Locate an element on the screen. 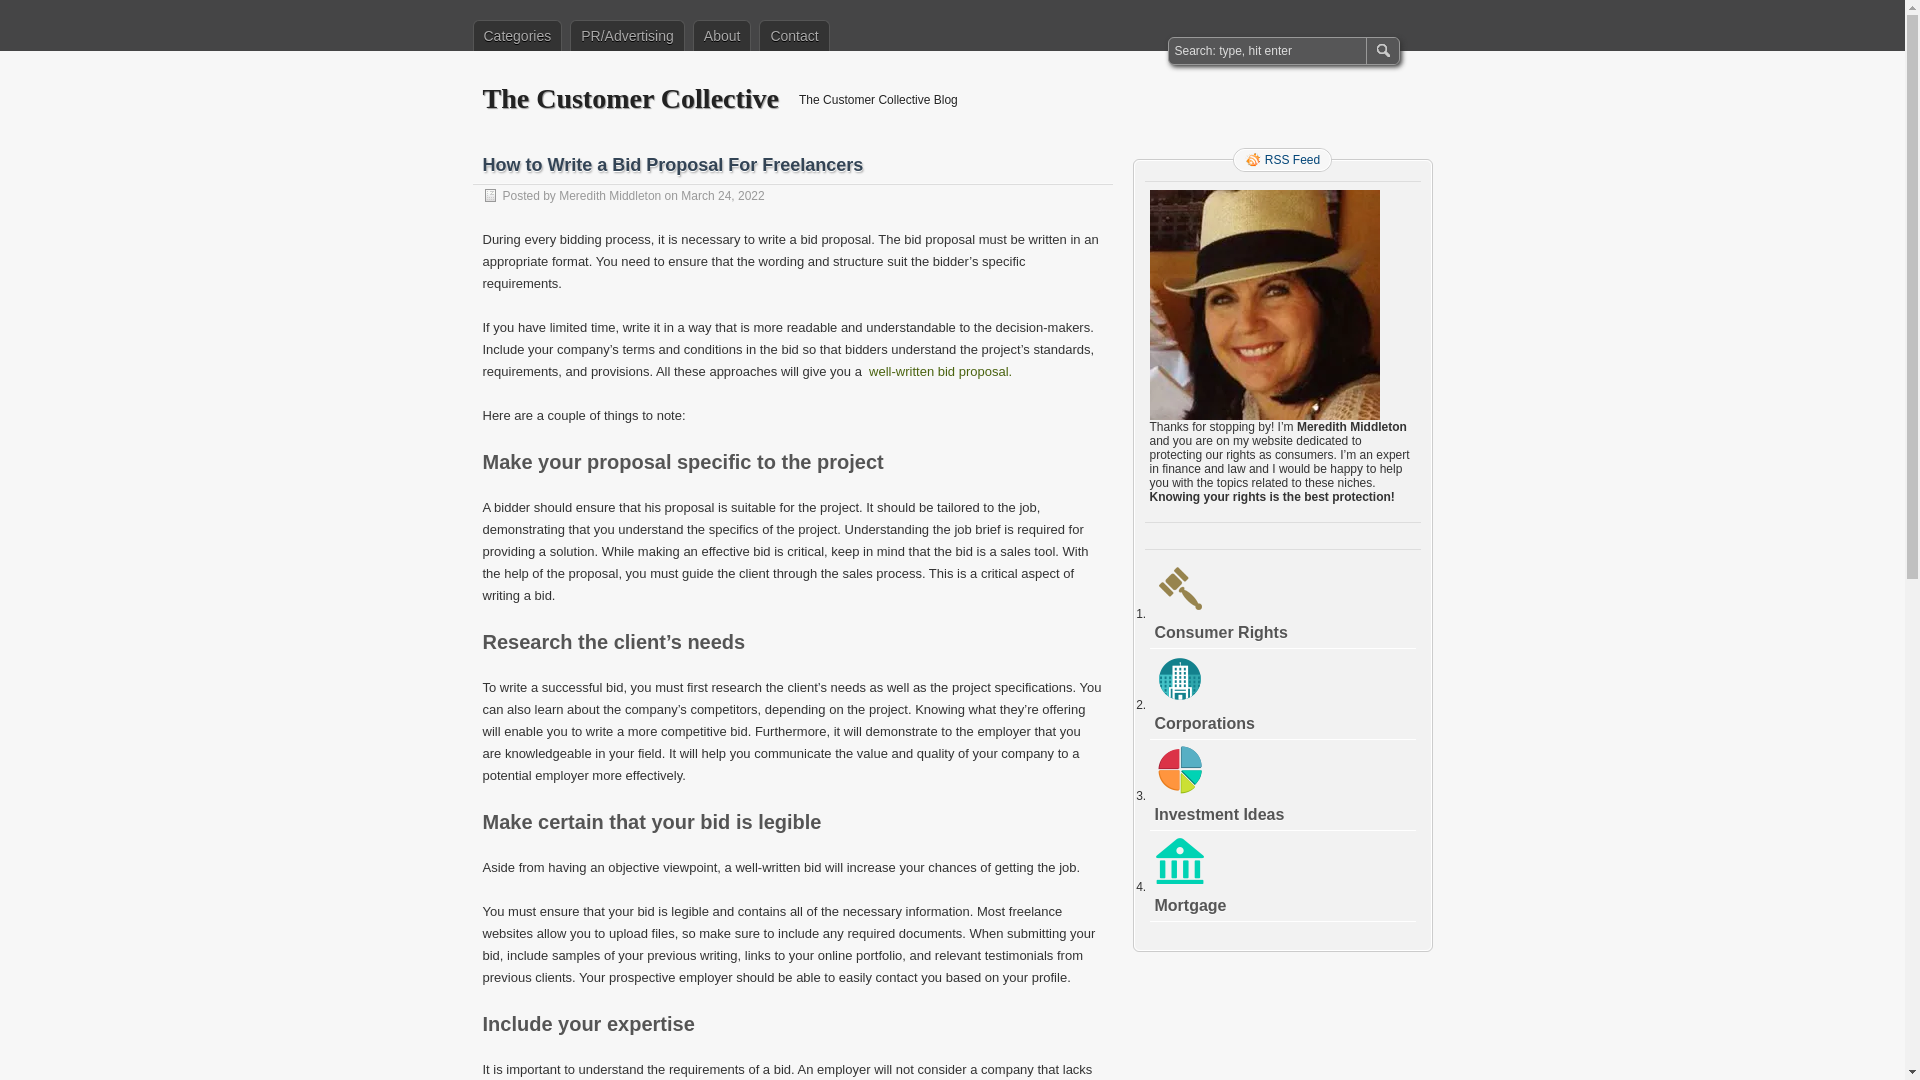  Consumer Rights is located at coordinates (1220, 632).